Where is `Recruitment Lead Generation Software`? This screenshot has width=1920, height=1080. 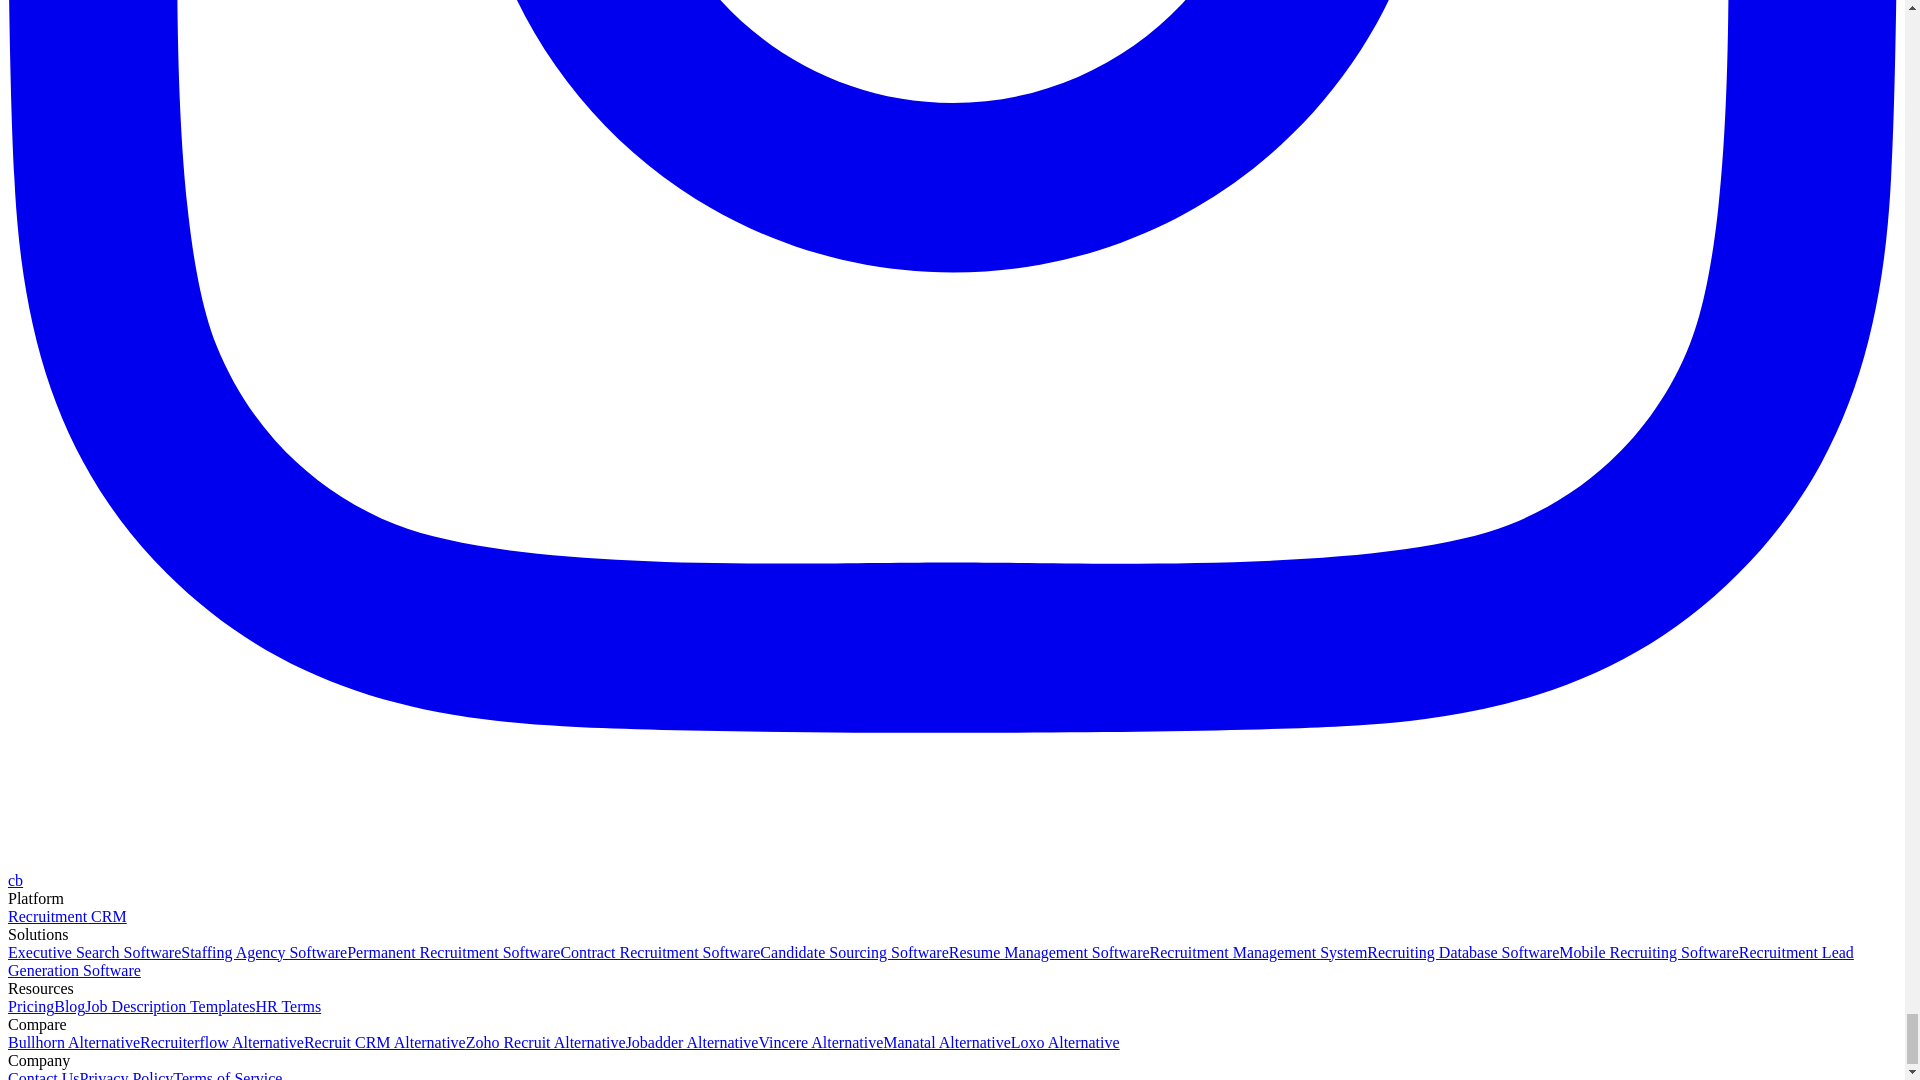 Recruitment Lead Generation Software is located at coordinates (930, 960).